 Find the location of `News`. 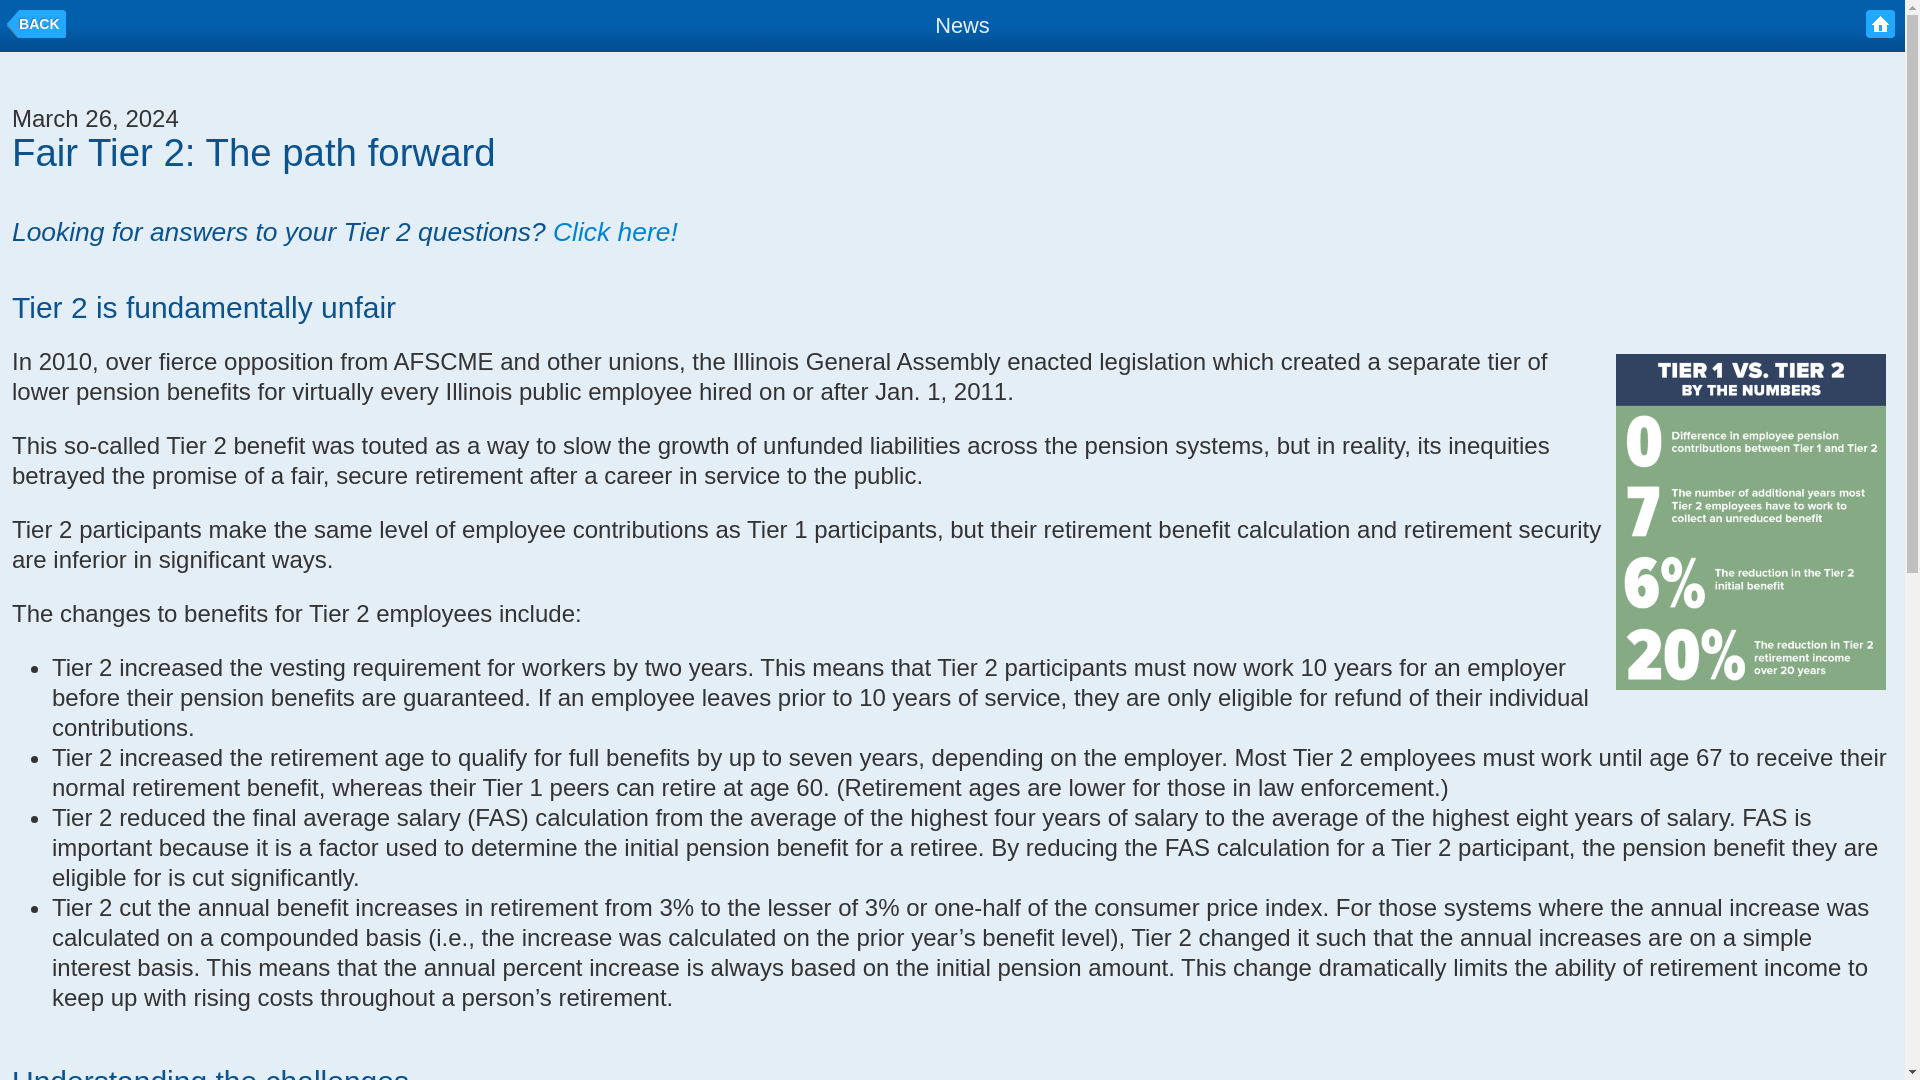

News is located at coordinates (962, 24).